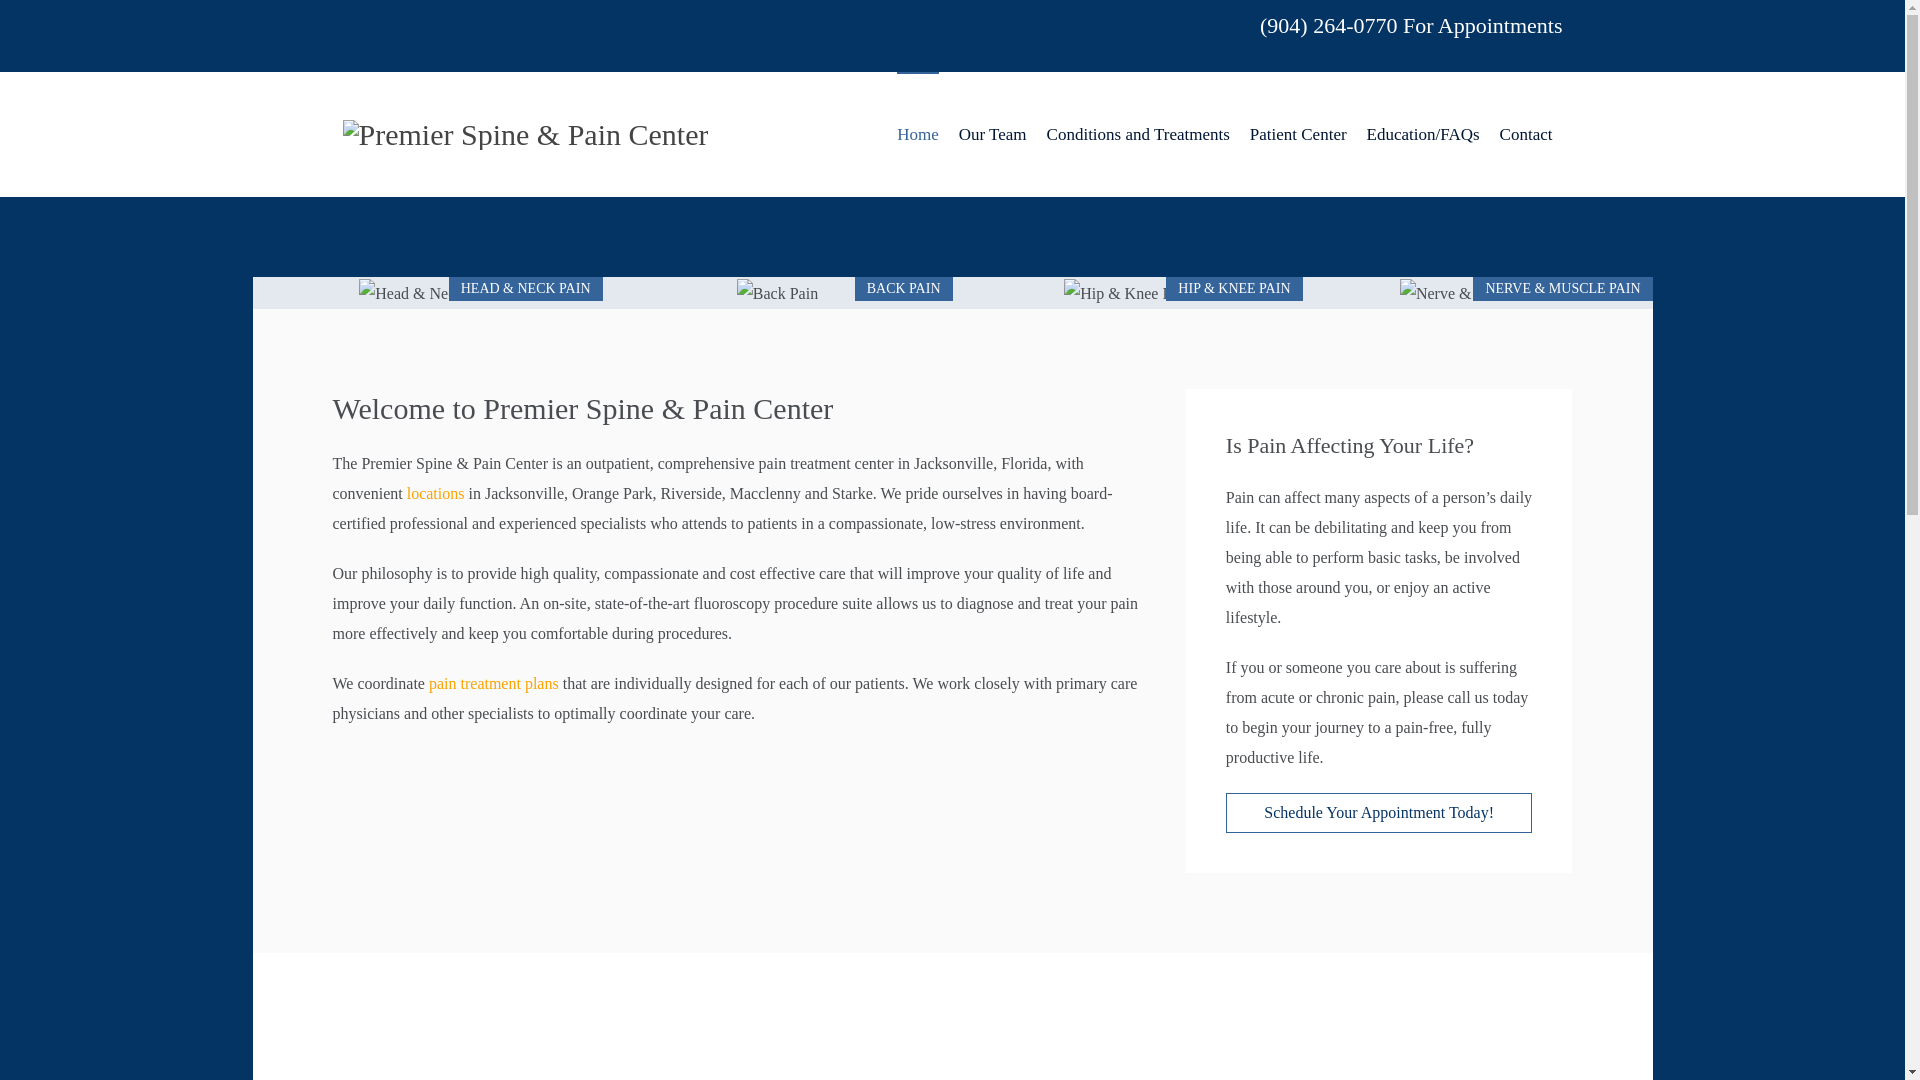 Image resolution: width=1920 pixels, height=1080 pixels. I want to click on Back Pain, so click(777, 292).